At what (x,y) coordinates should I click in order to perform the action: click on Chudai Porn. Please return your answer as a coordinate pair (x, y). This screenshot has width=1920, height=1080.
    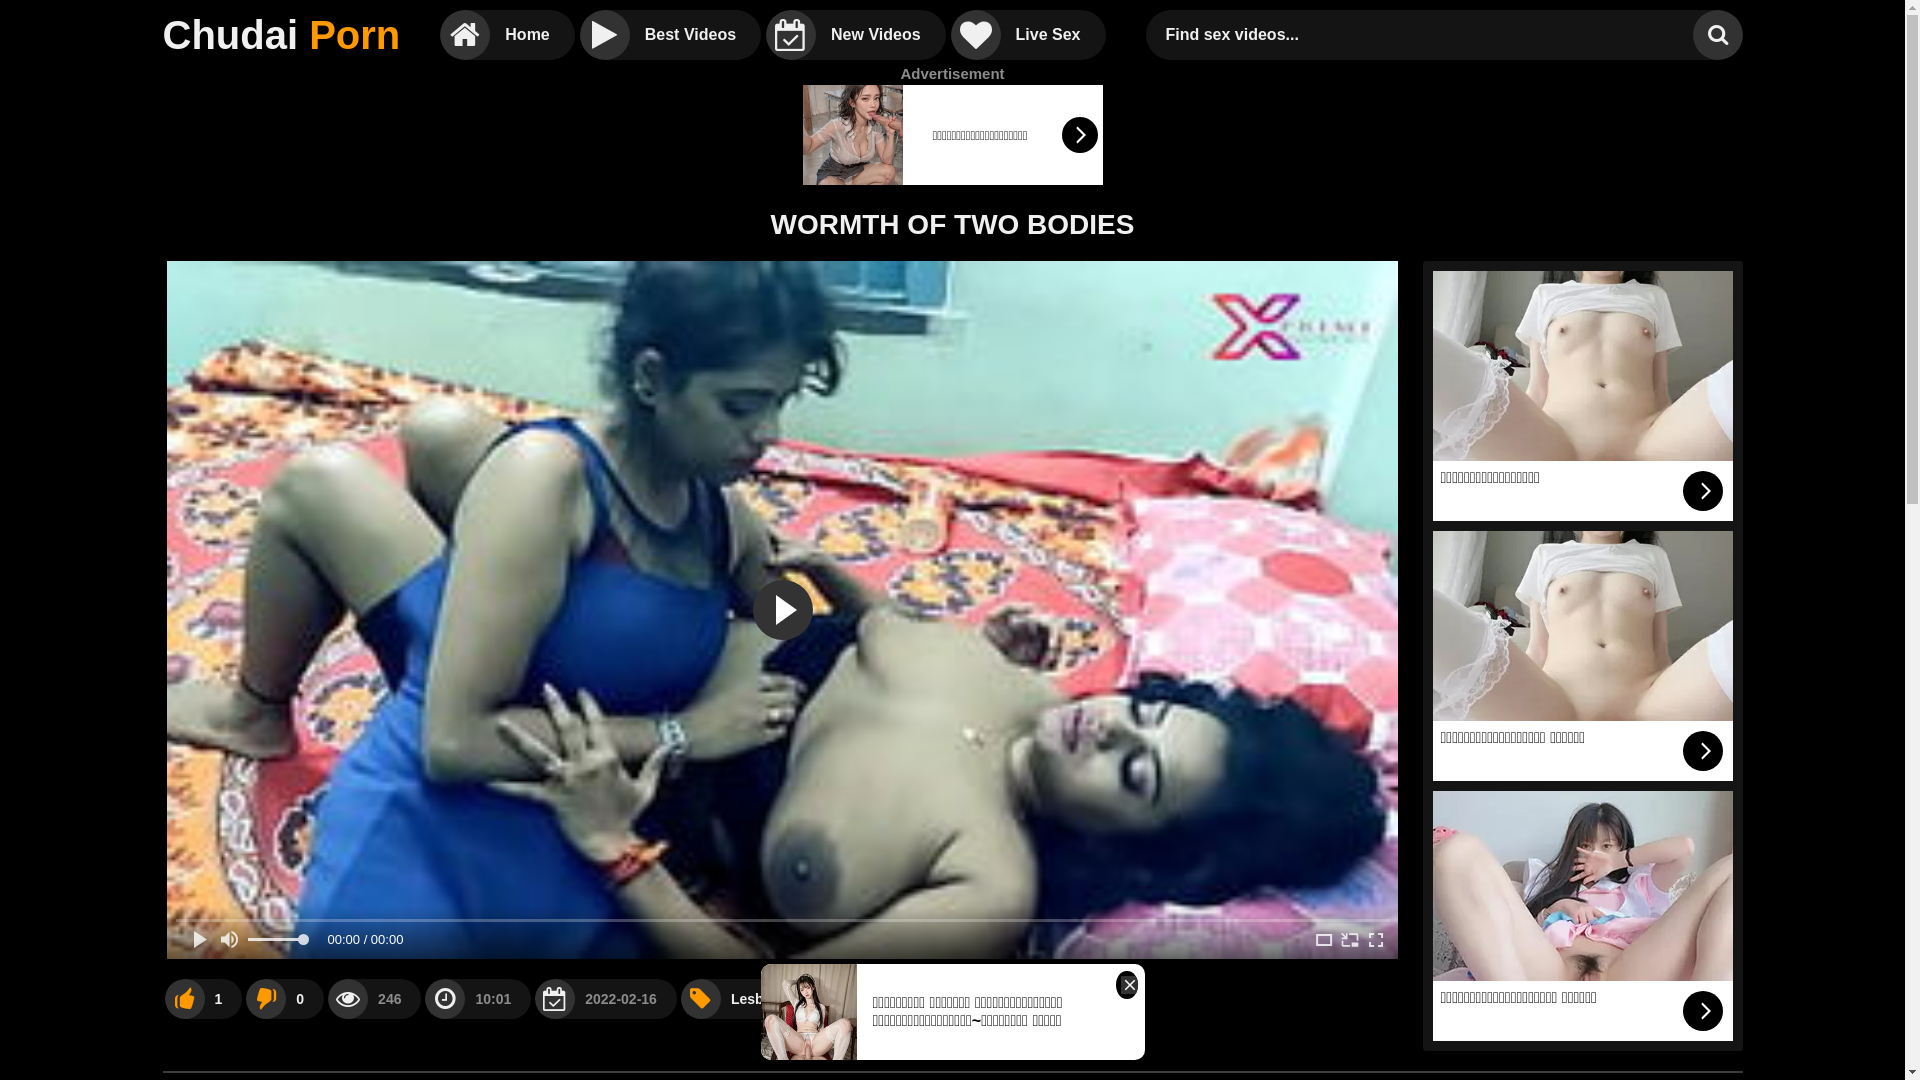
    Looking at the image, I should click on (281, 35).